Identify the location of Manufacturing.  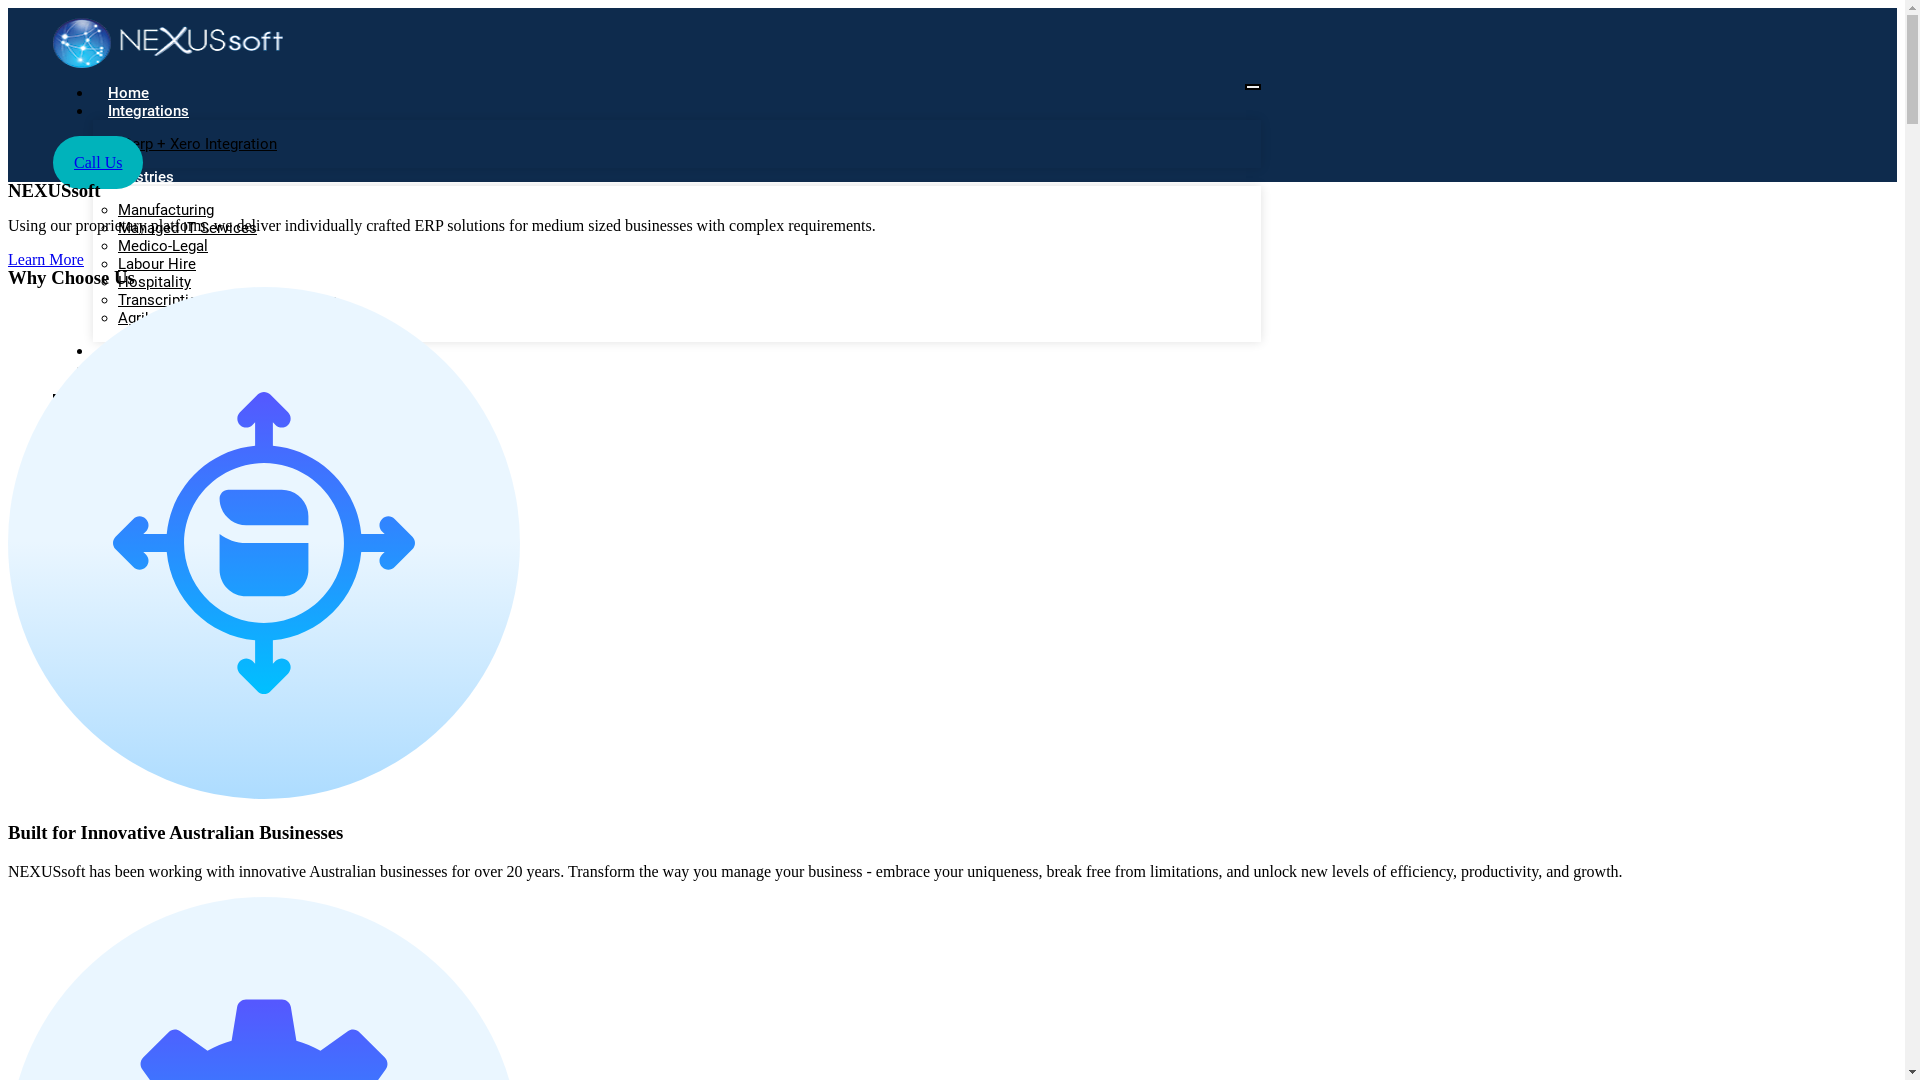
(166, 210).